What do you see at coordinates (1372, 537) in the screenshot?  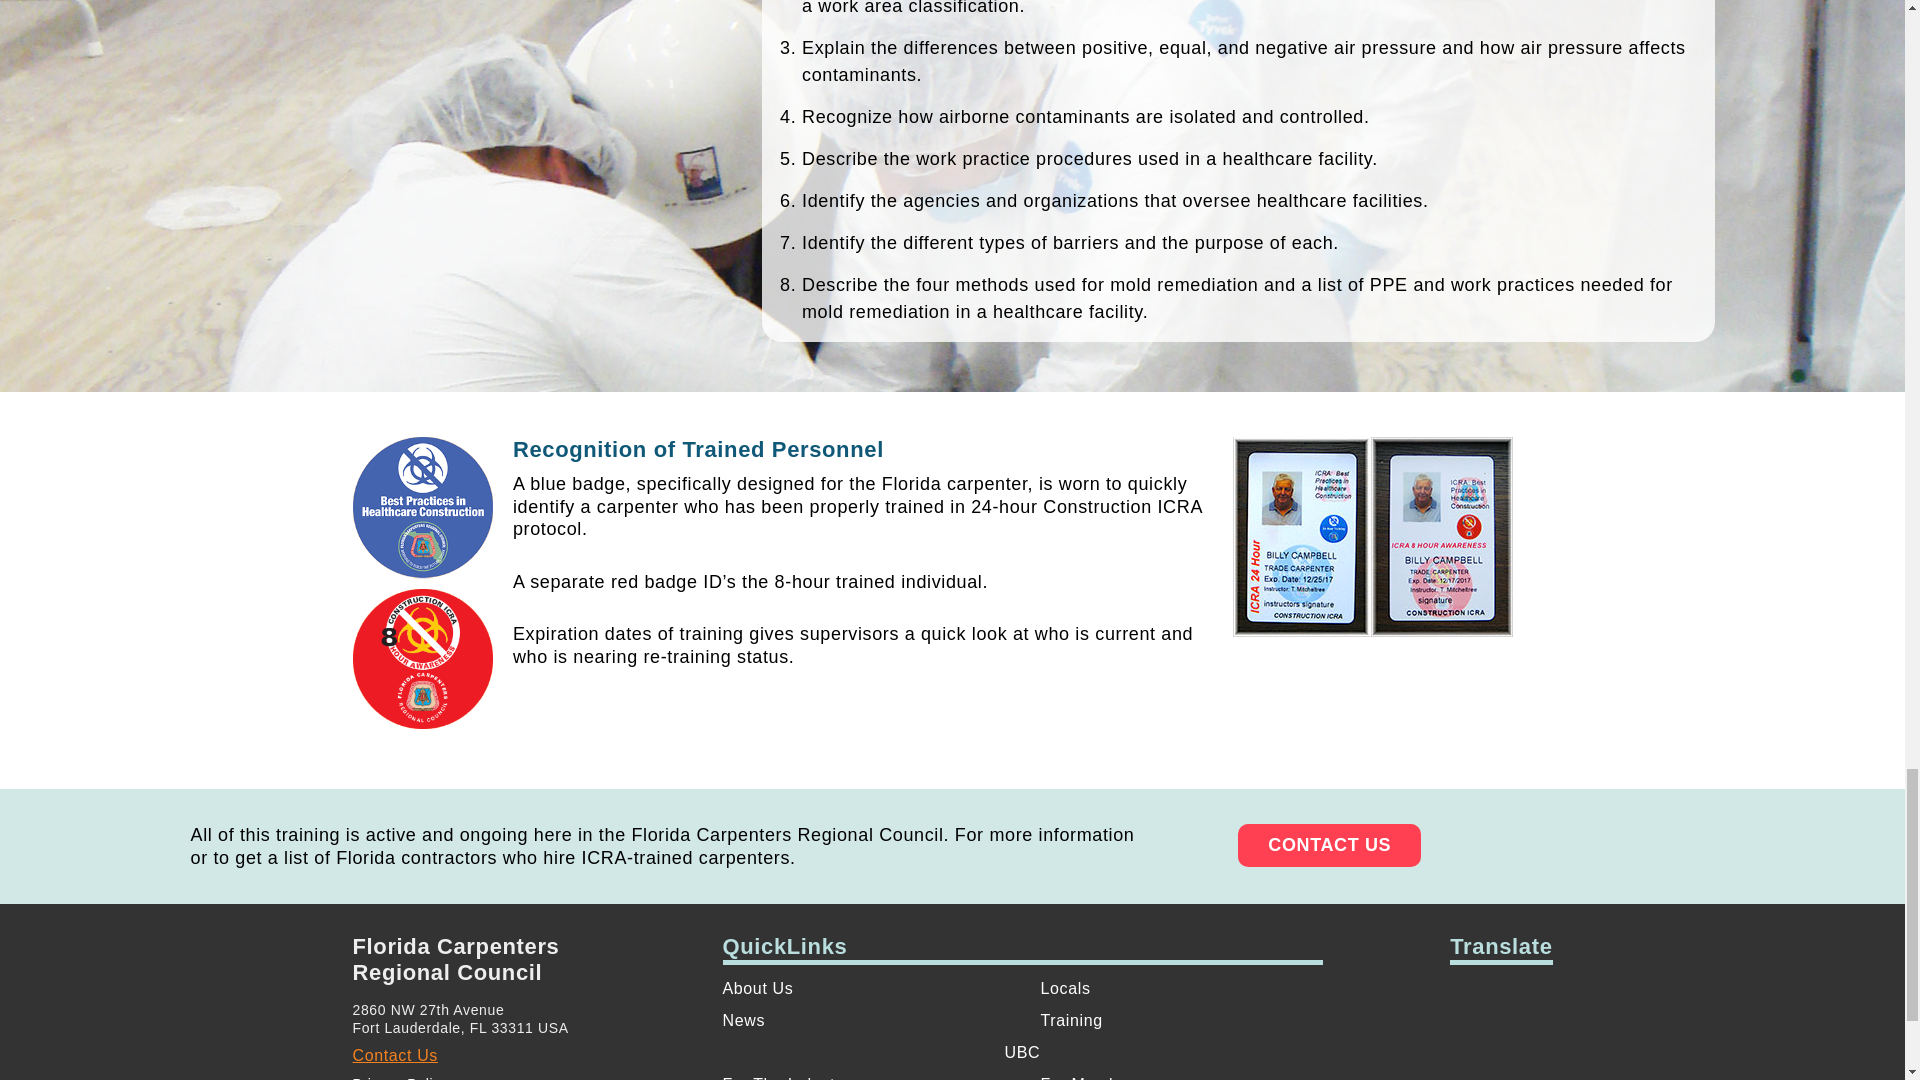 I see `ICRA Badge` at bounding box center [1372, 537].